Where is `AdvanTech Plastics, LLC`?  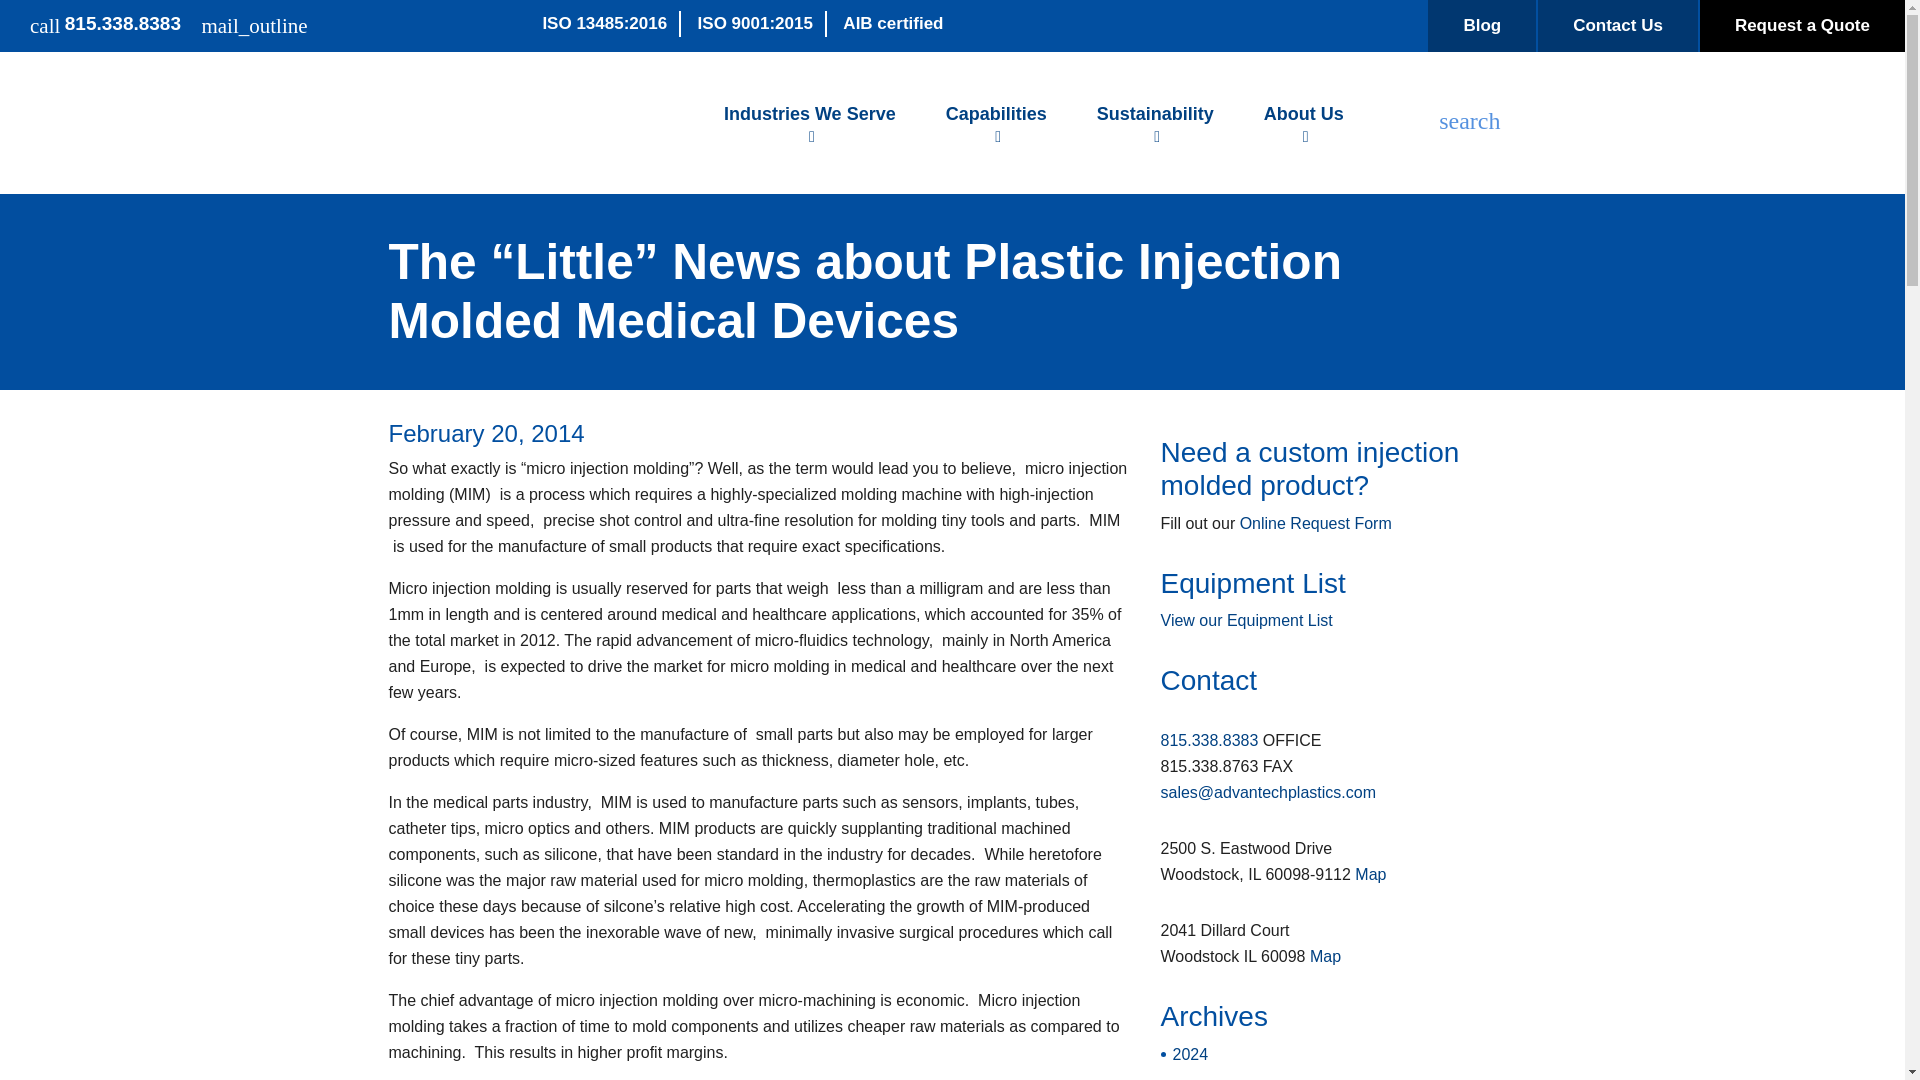
AdvanTech Plastics, LLC is located at coordinates (515, 122).